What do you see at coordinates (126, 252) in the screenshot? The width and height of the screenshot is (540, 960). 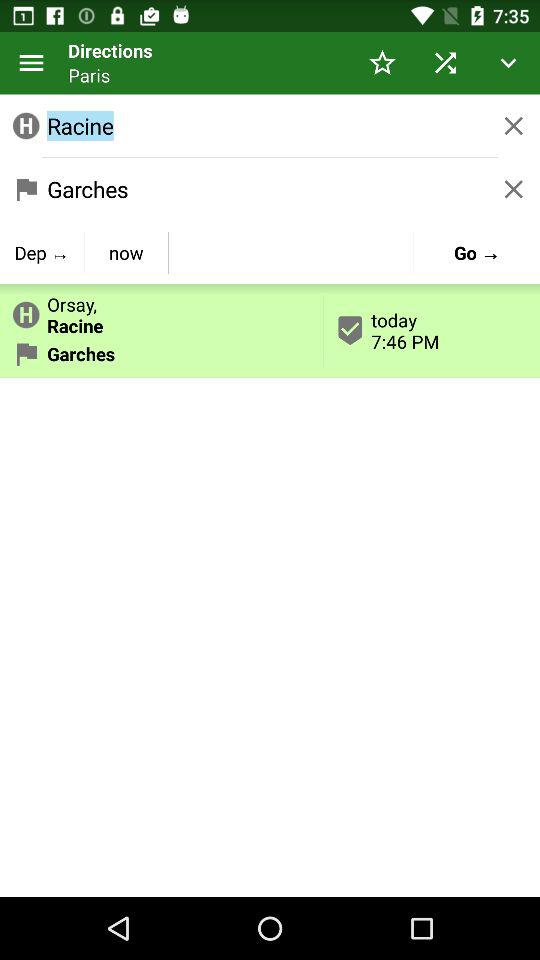 I see `press the item below garches item` at bounding box center [126, 252].